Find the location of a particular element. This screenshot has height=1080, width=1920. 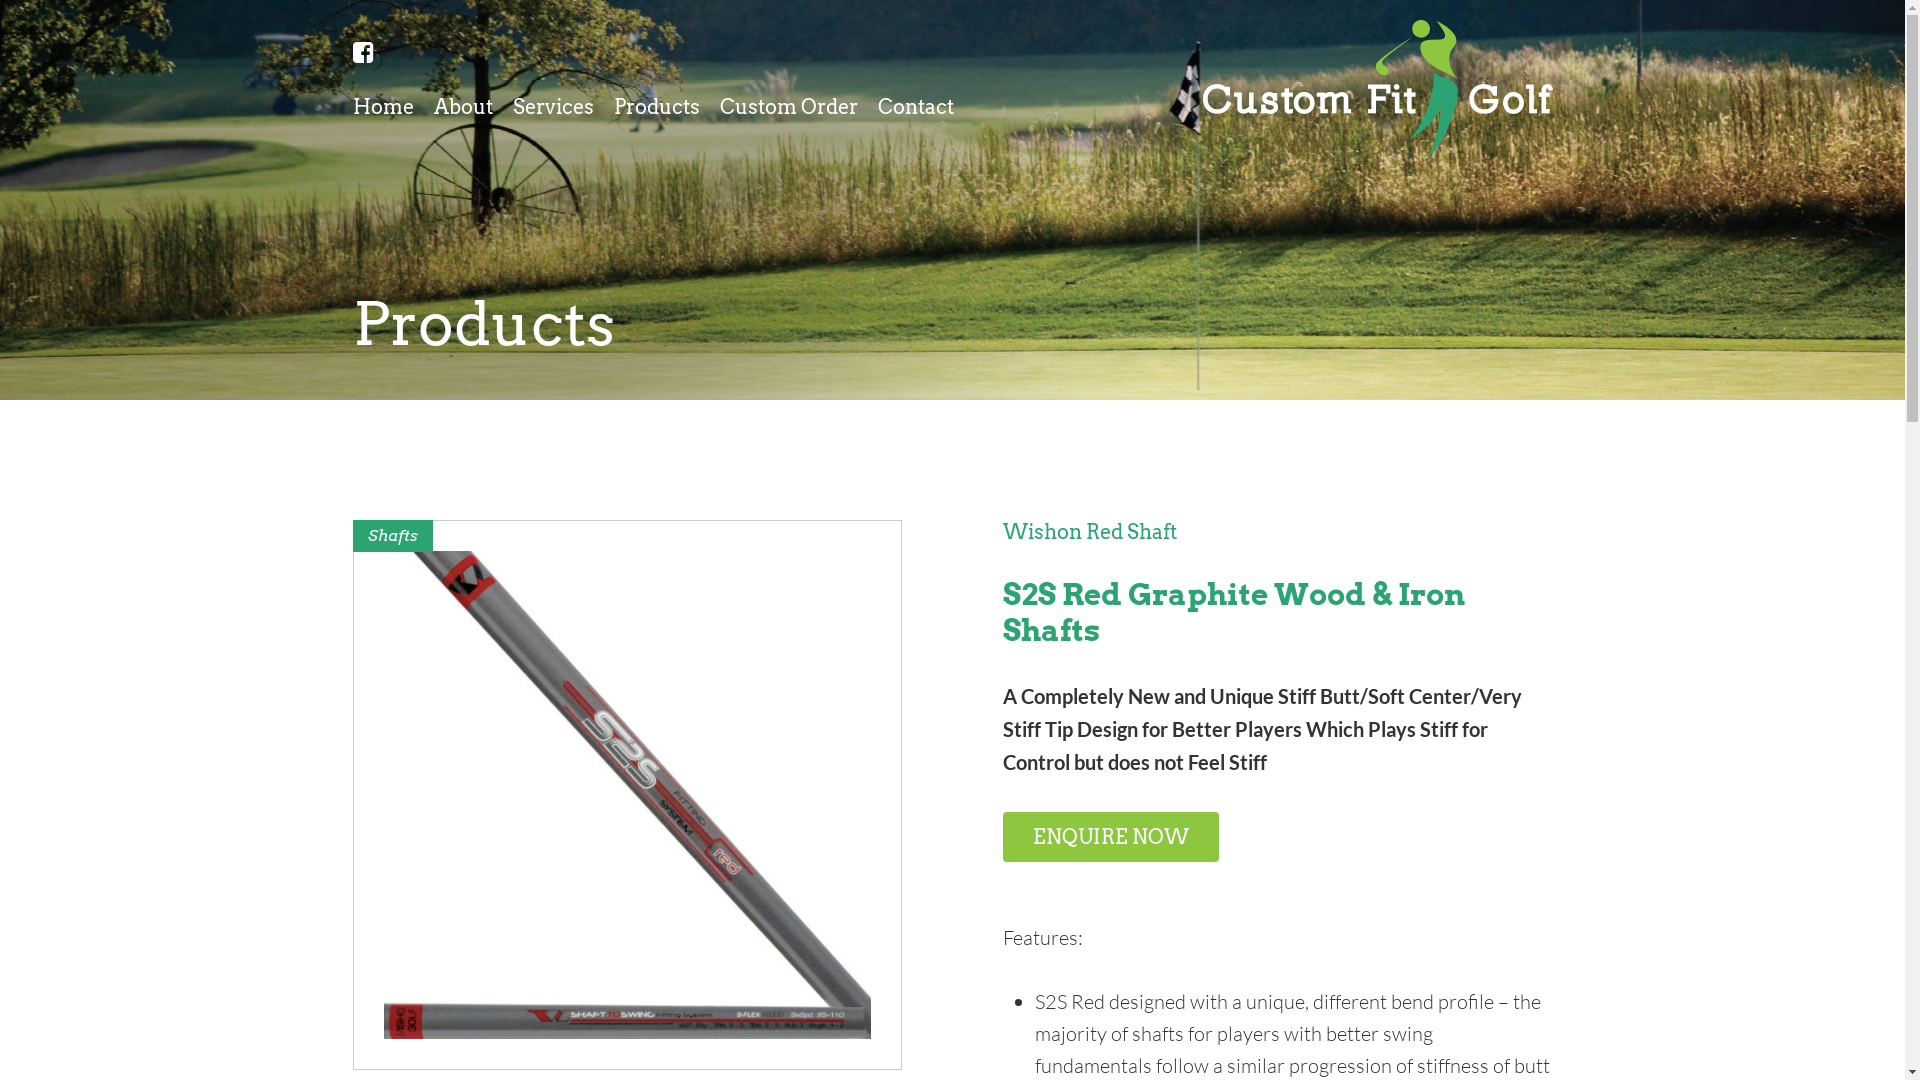

ENQUIRE NOW is located at coordinates (1110, 837).